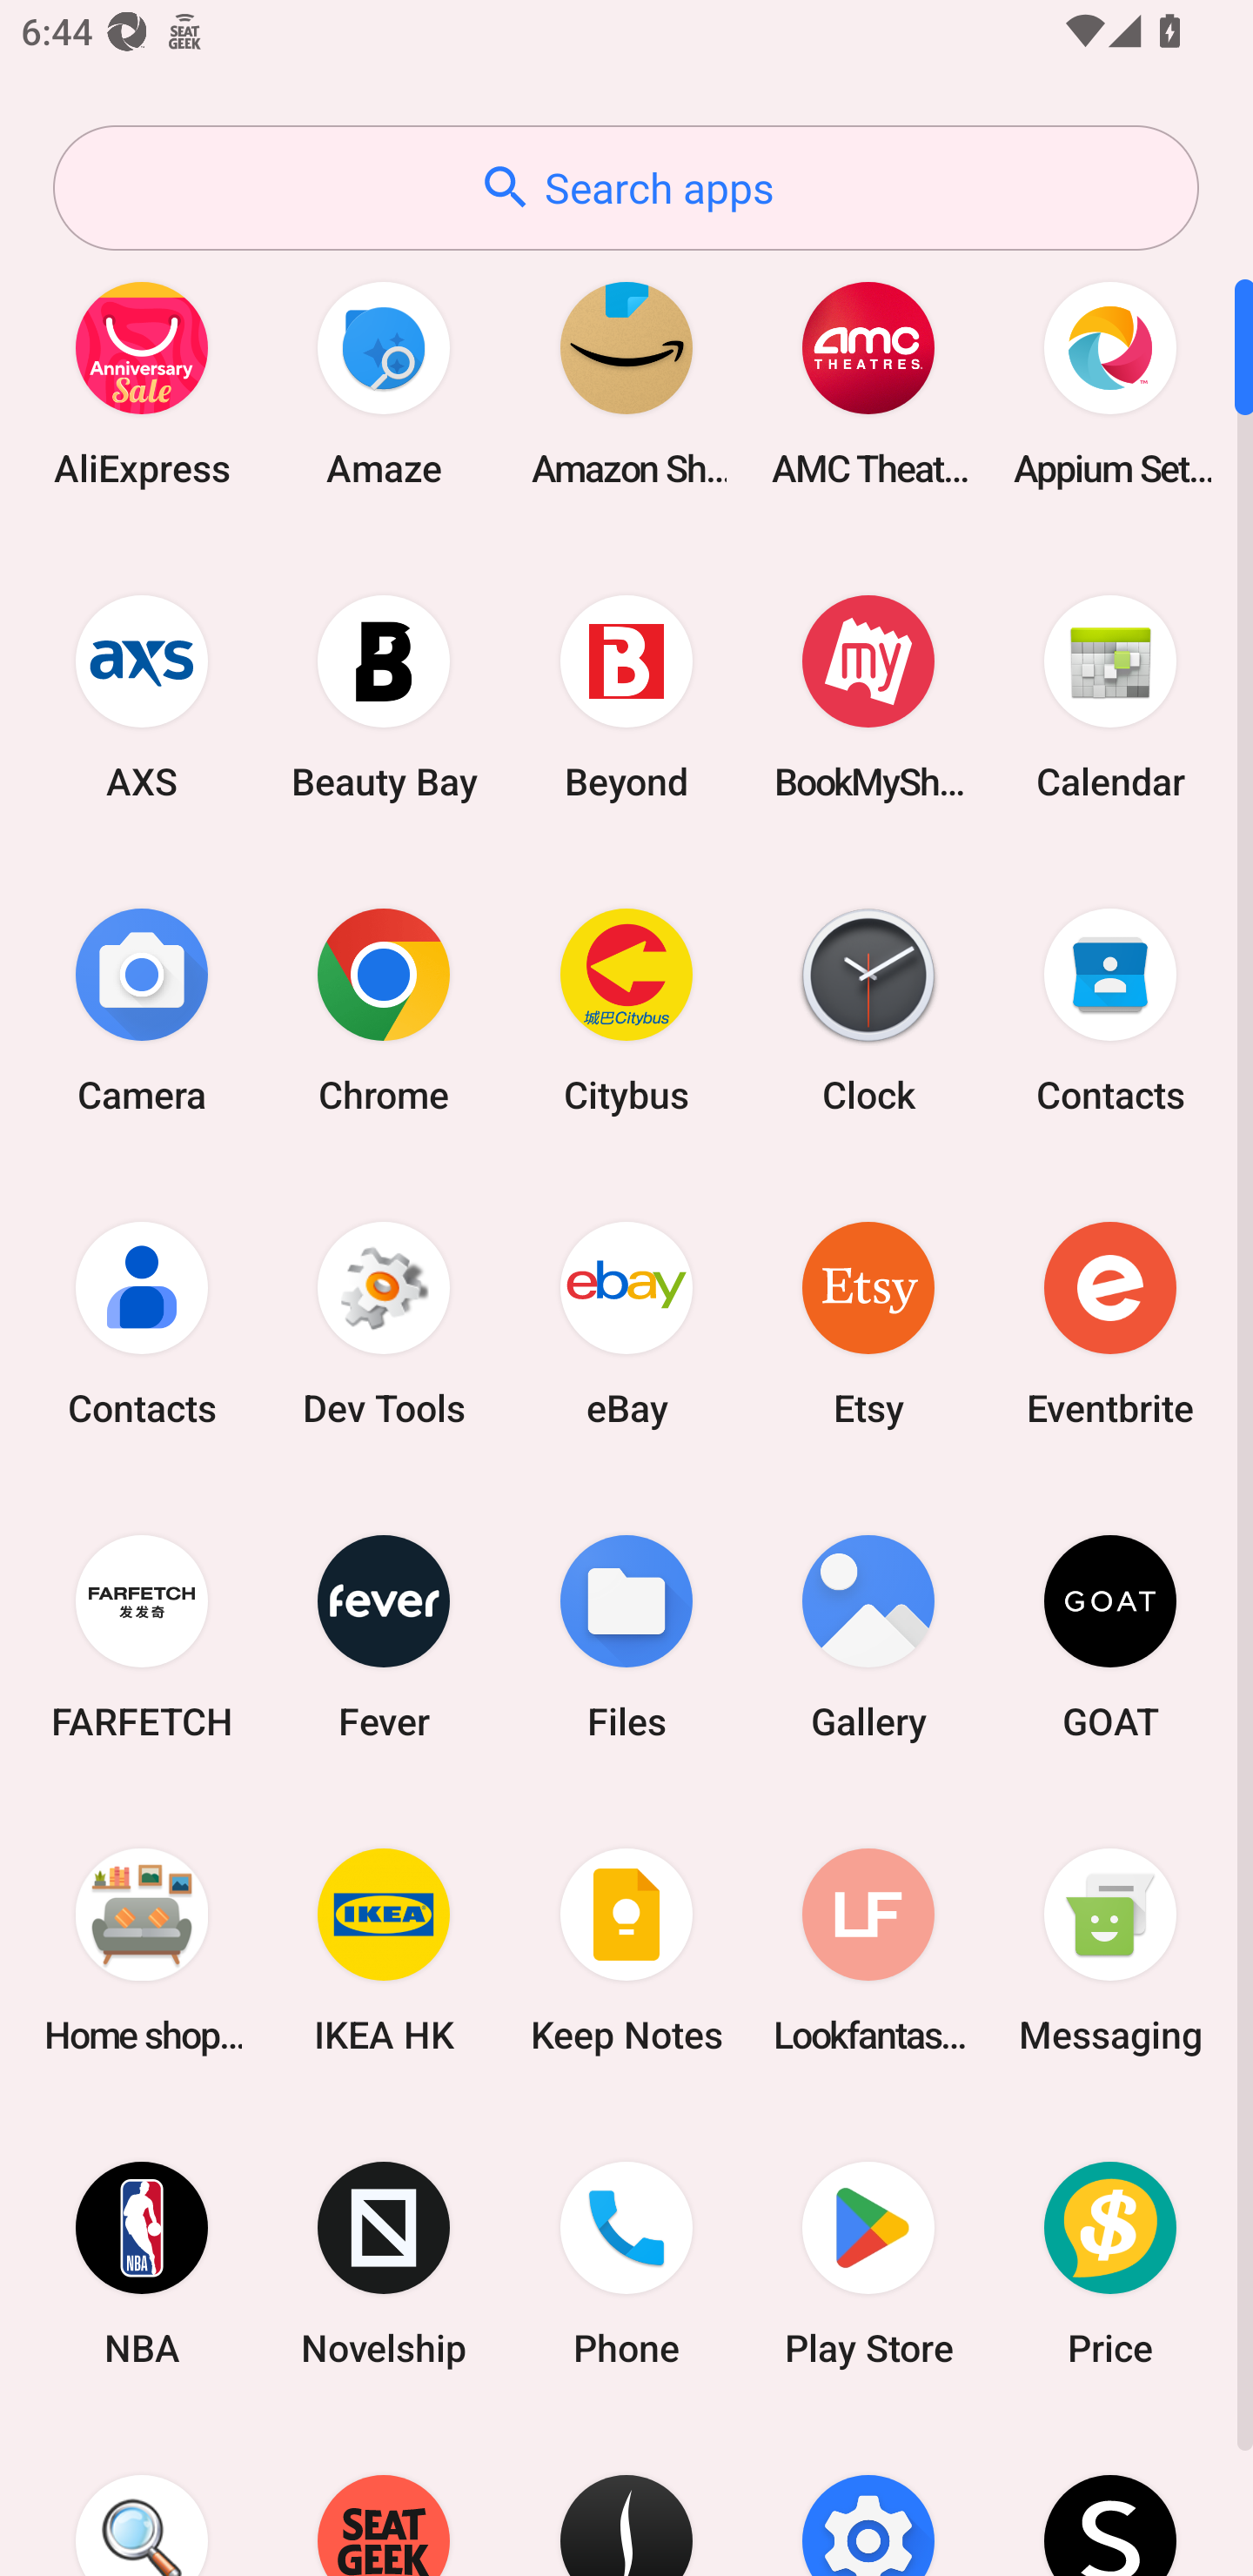 The width and height of the screenshot is (1253, 2576). Describe the element at coordinates (626, 1636) in the screenshot. I see `Files` at that location.